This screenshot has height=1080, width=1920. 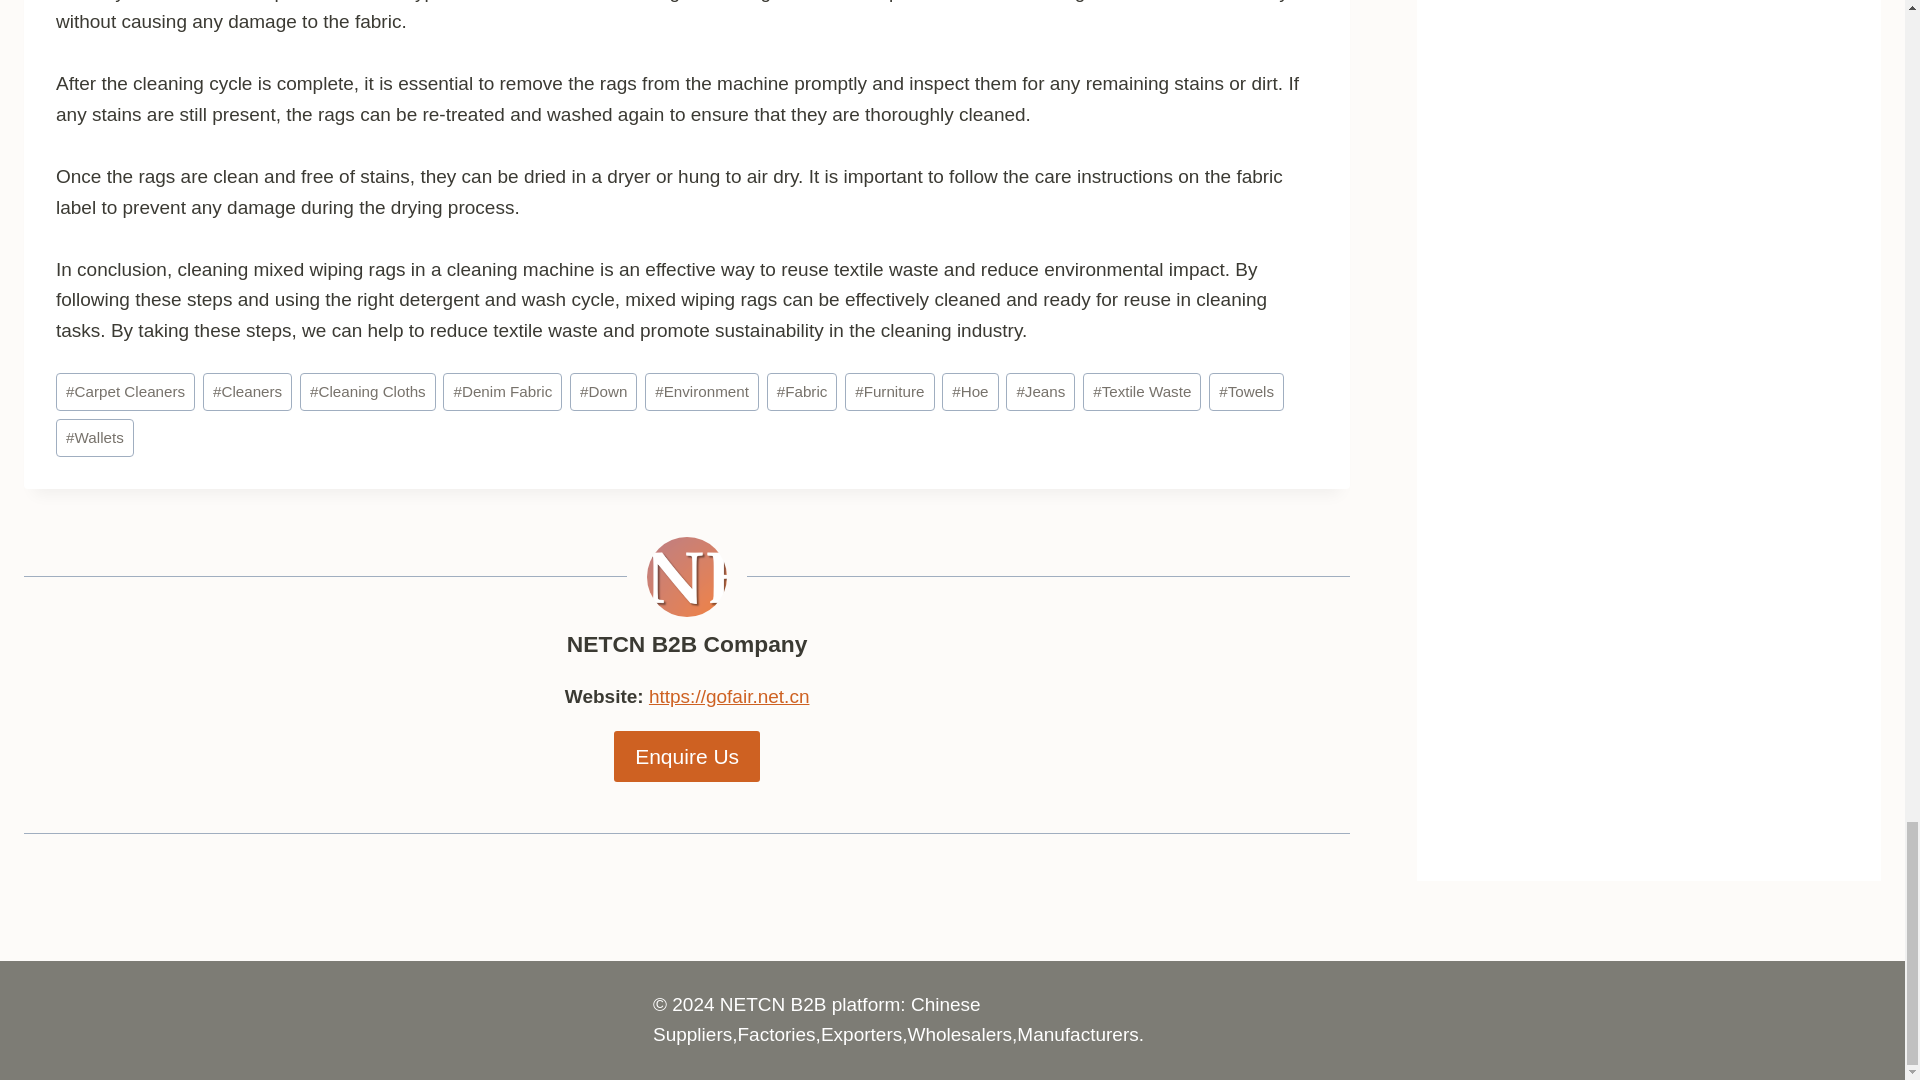 What do you see at coordinates (247, 392) in the screenshot?
I see `Cleaners` at bounding box center [247, 392].